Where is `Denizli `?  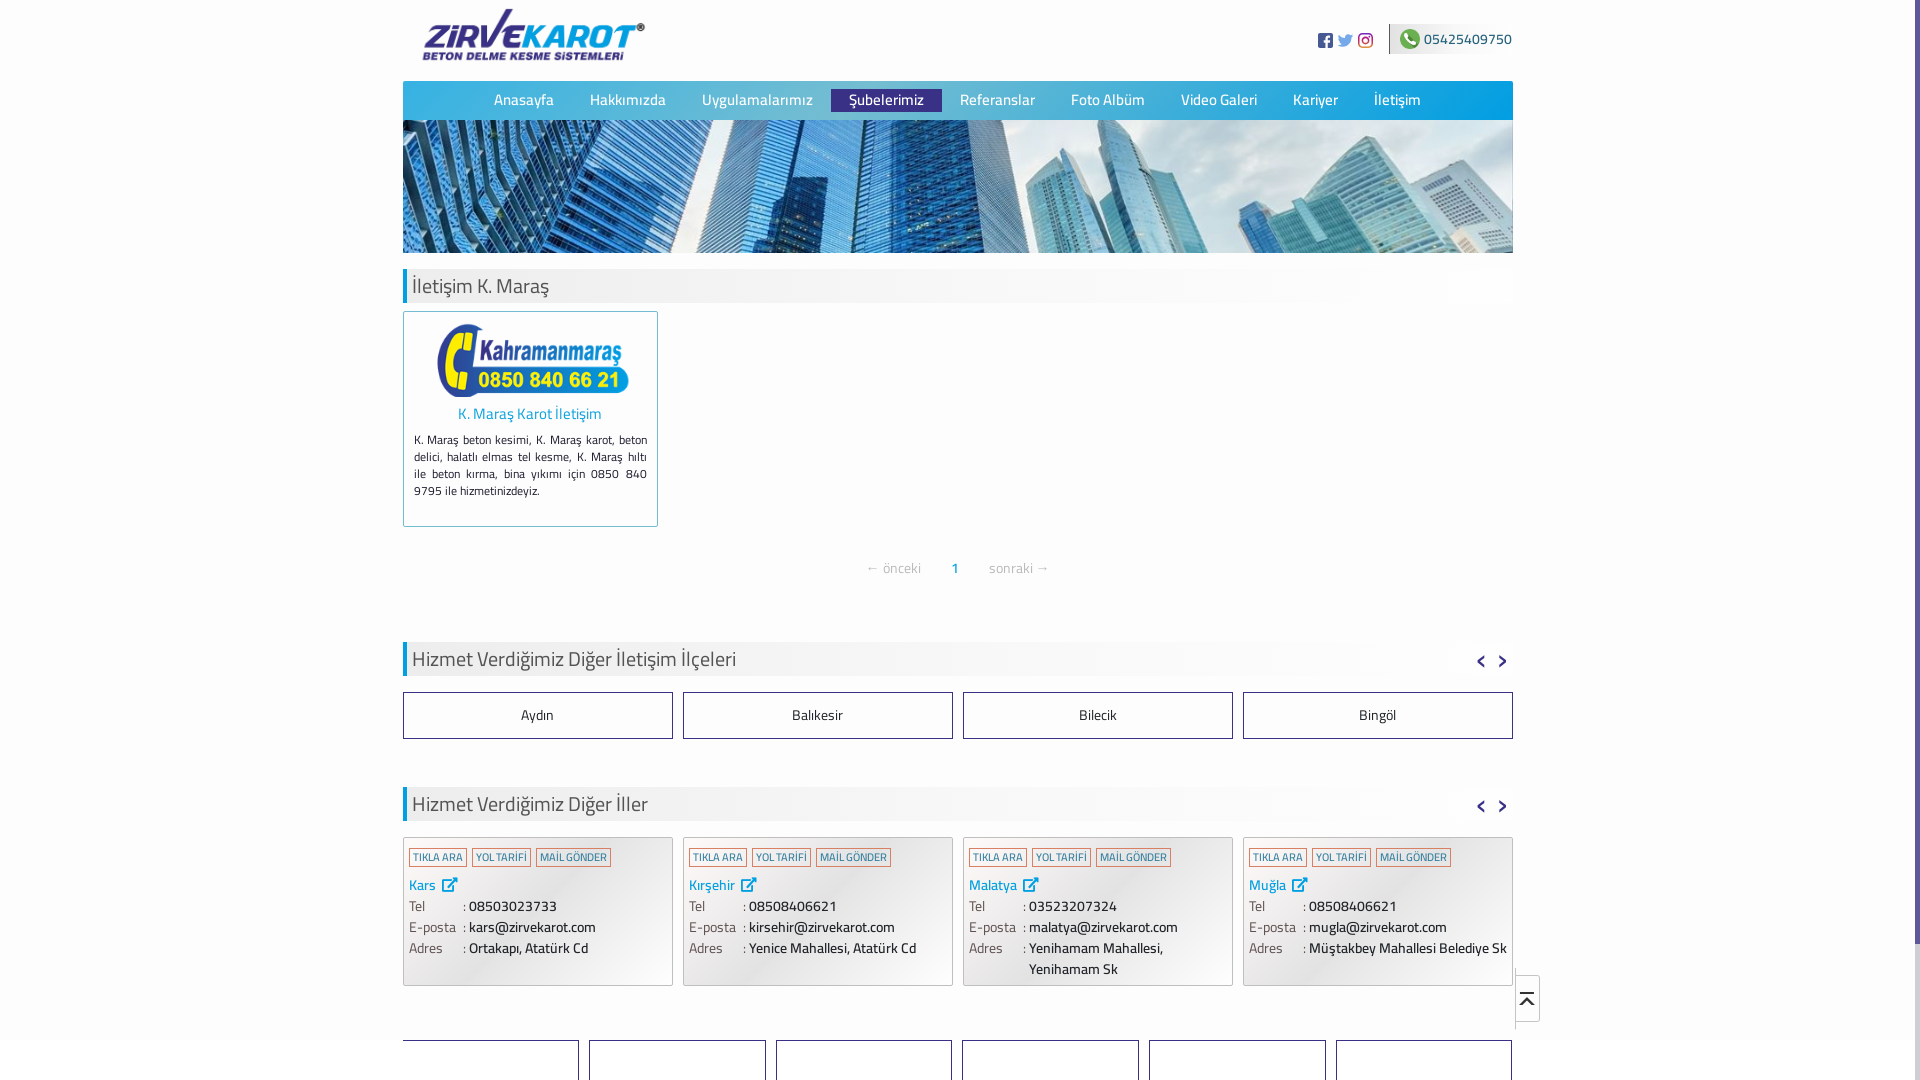 Denizli  is located at coordinates (656, 886).